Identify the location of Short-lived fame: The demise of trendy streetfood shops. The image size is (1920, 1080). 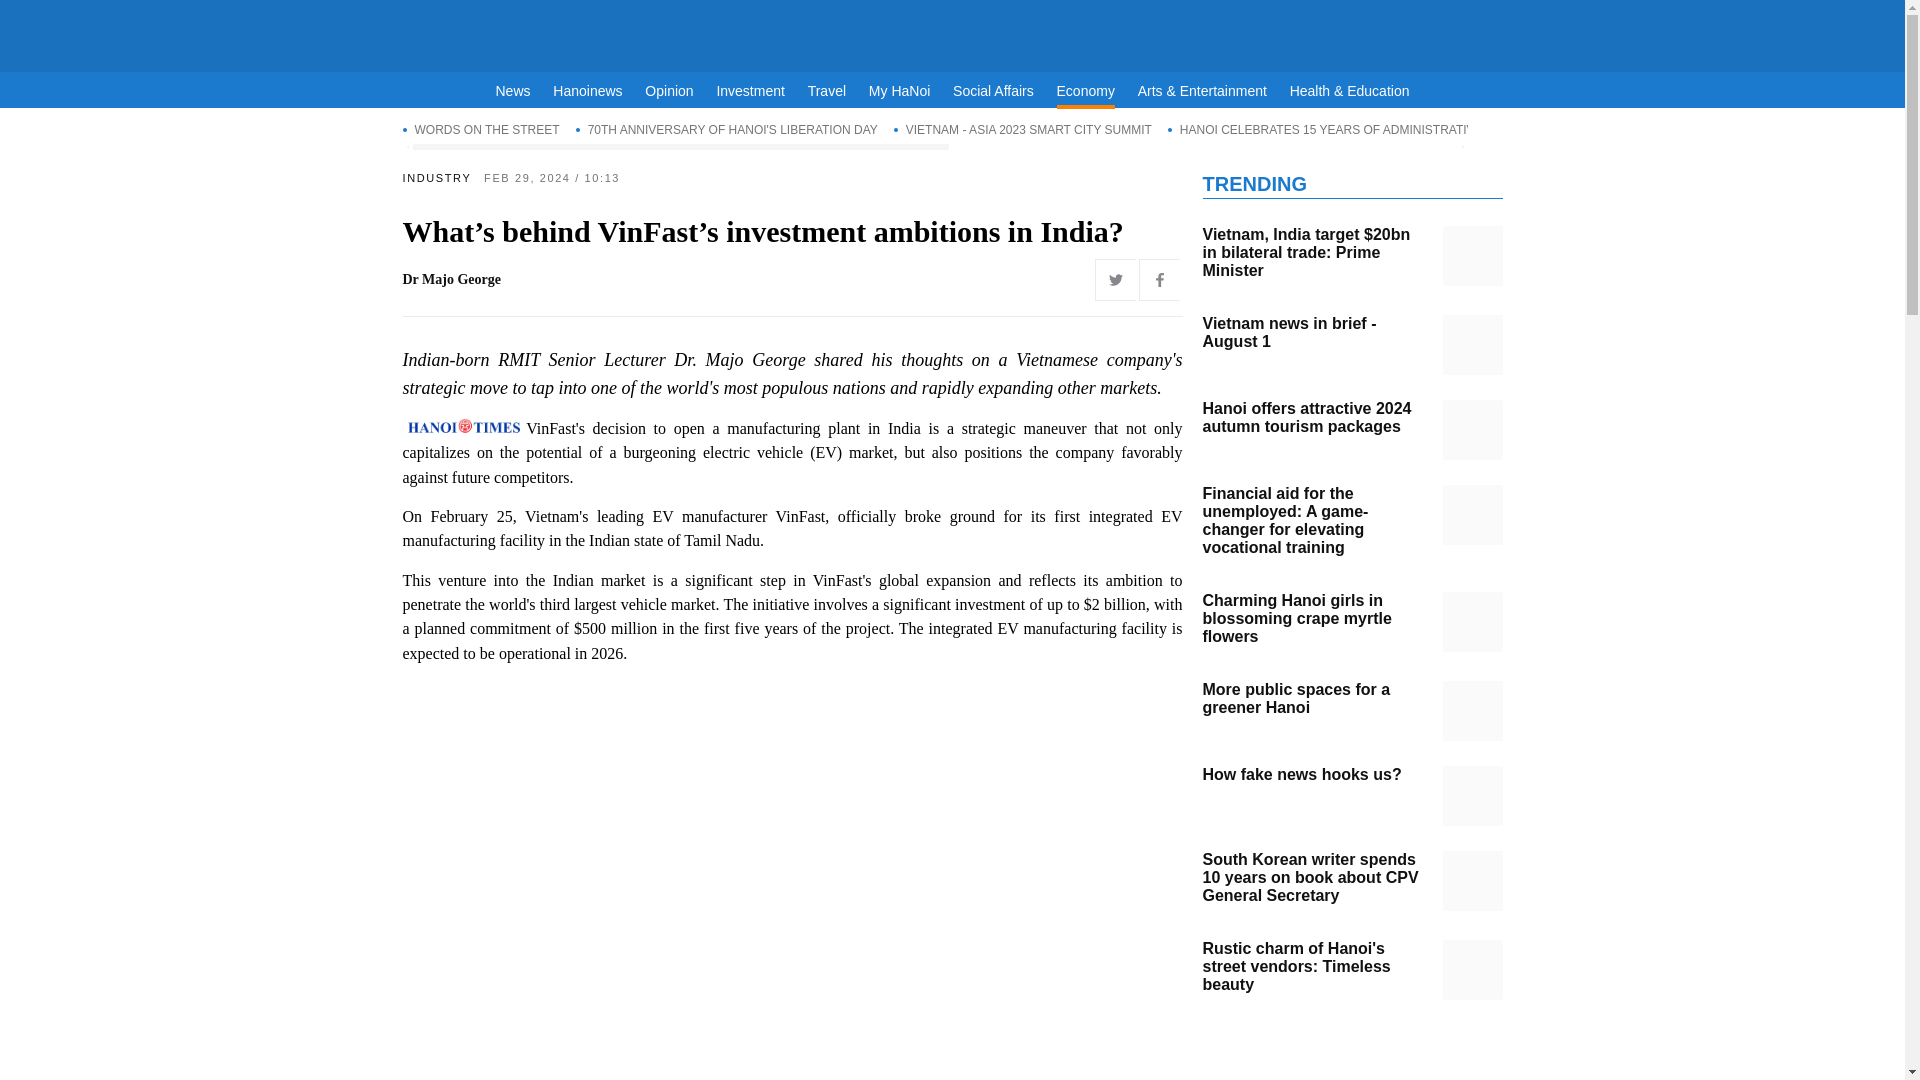
(1471, 514).